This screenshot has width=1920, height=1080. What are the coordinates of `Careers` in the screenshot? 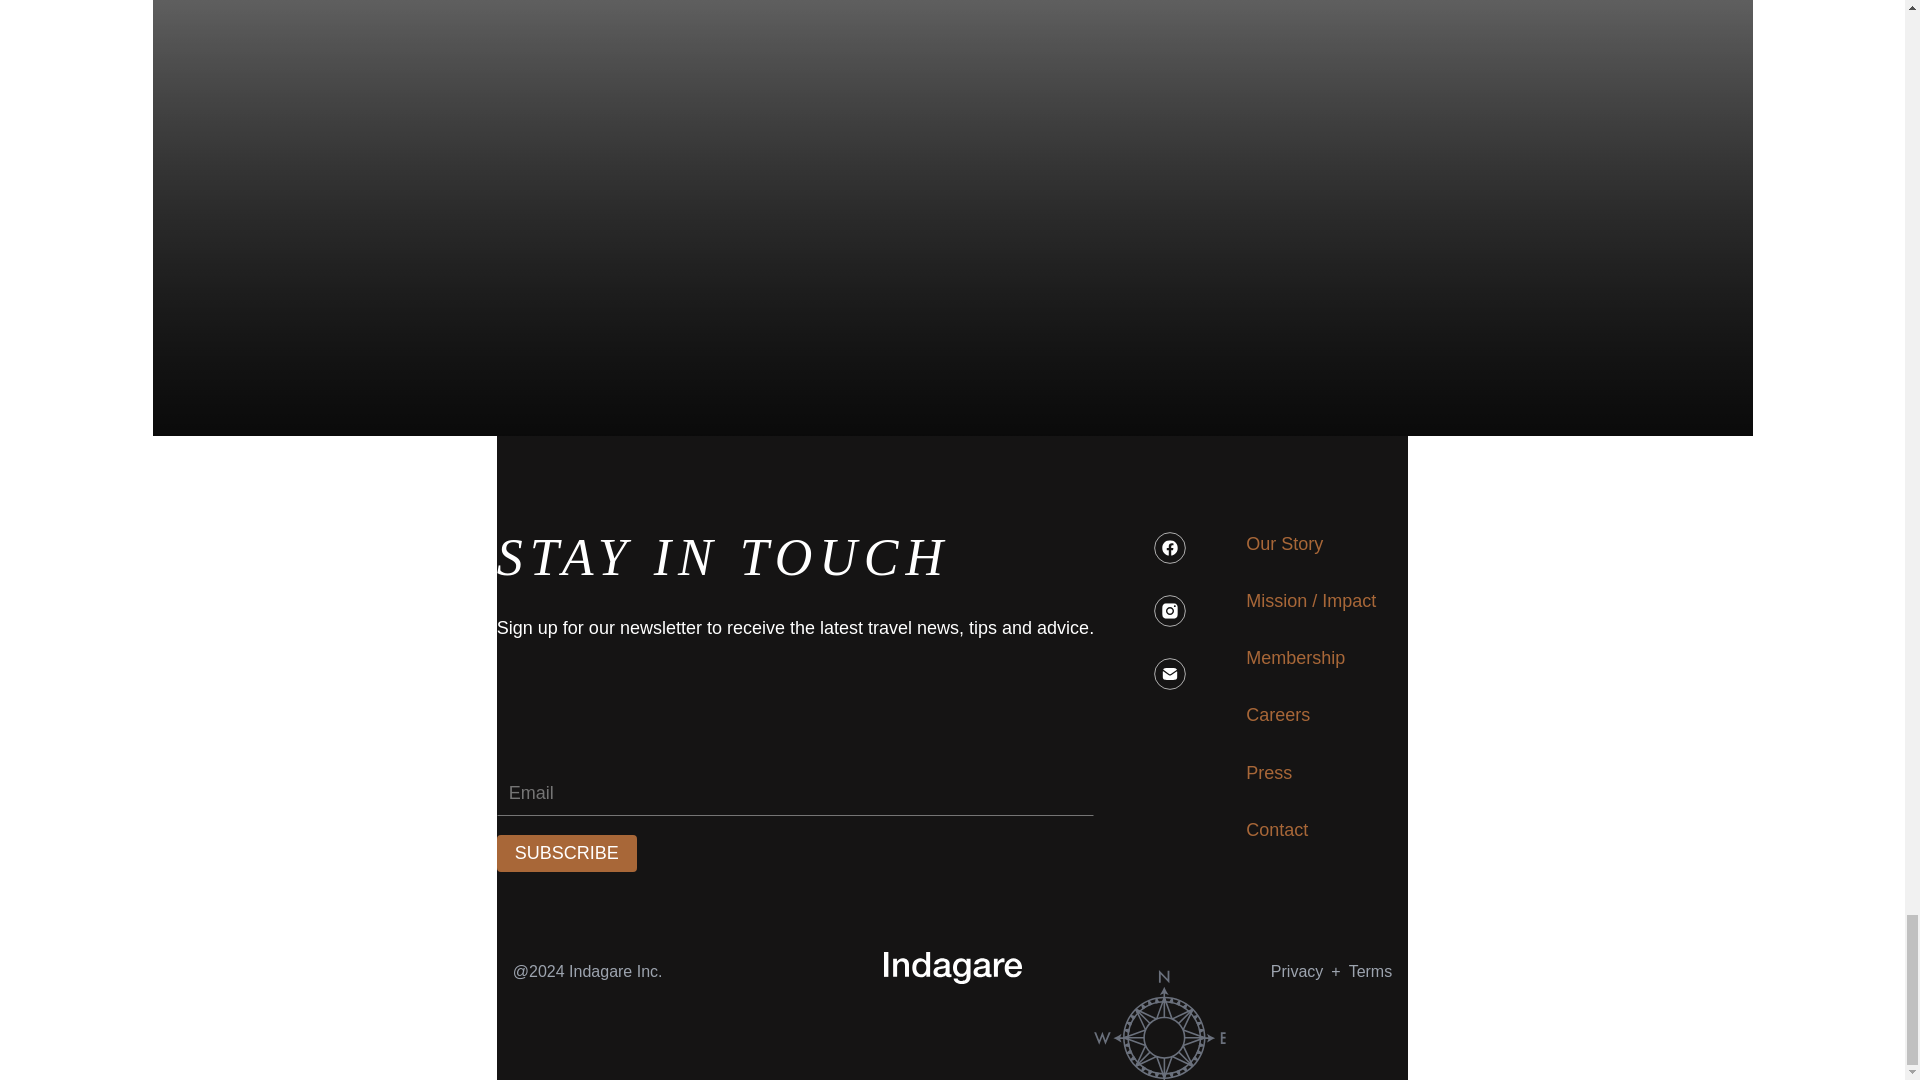 It's located at (1278, 715).